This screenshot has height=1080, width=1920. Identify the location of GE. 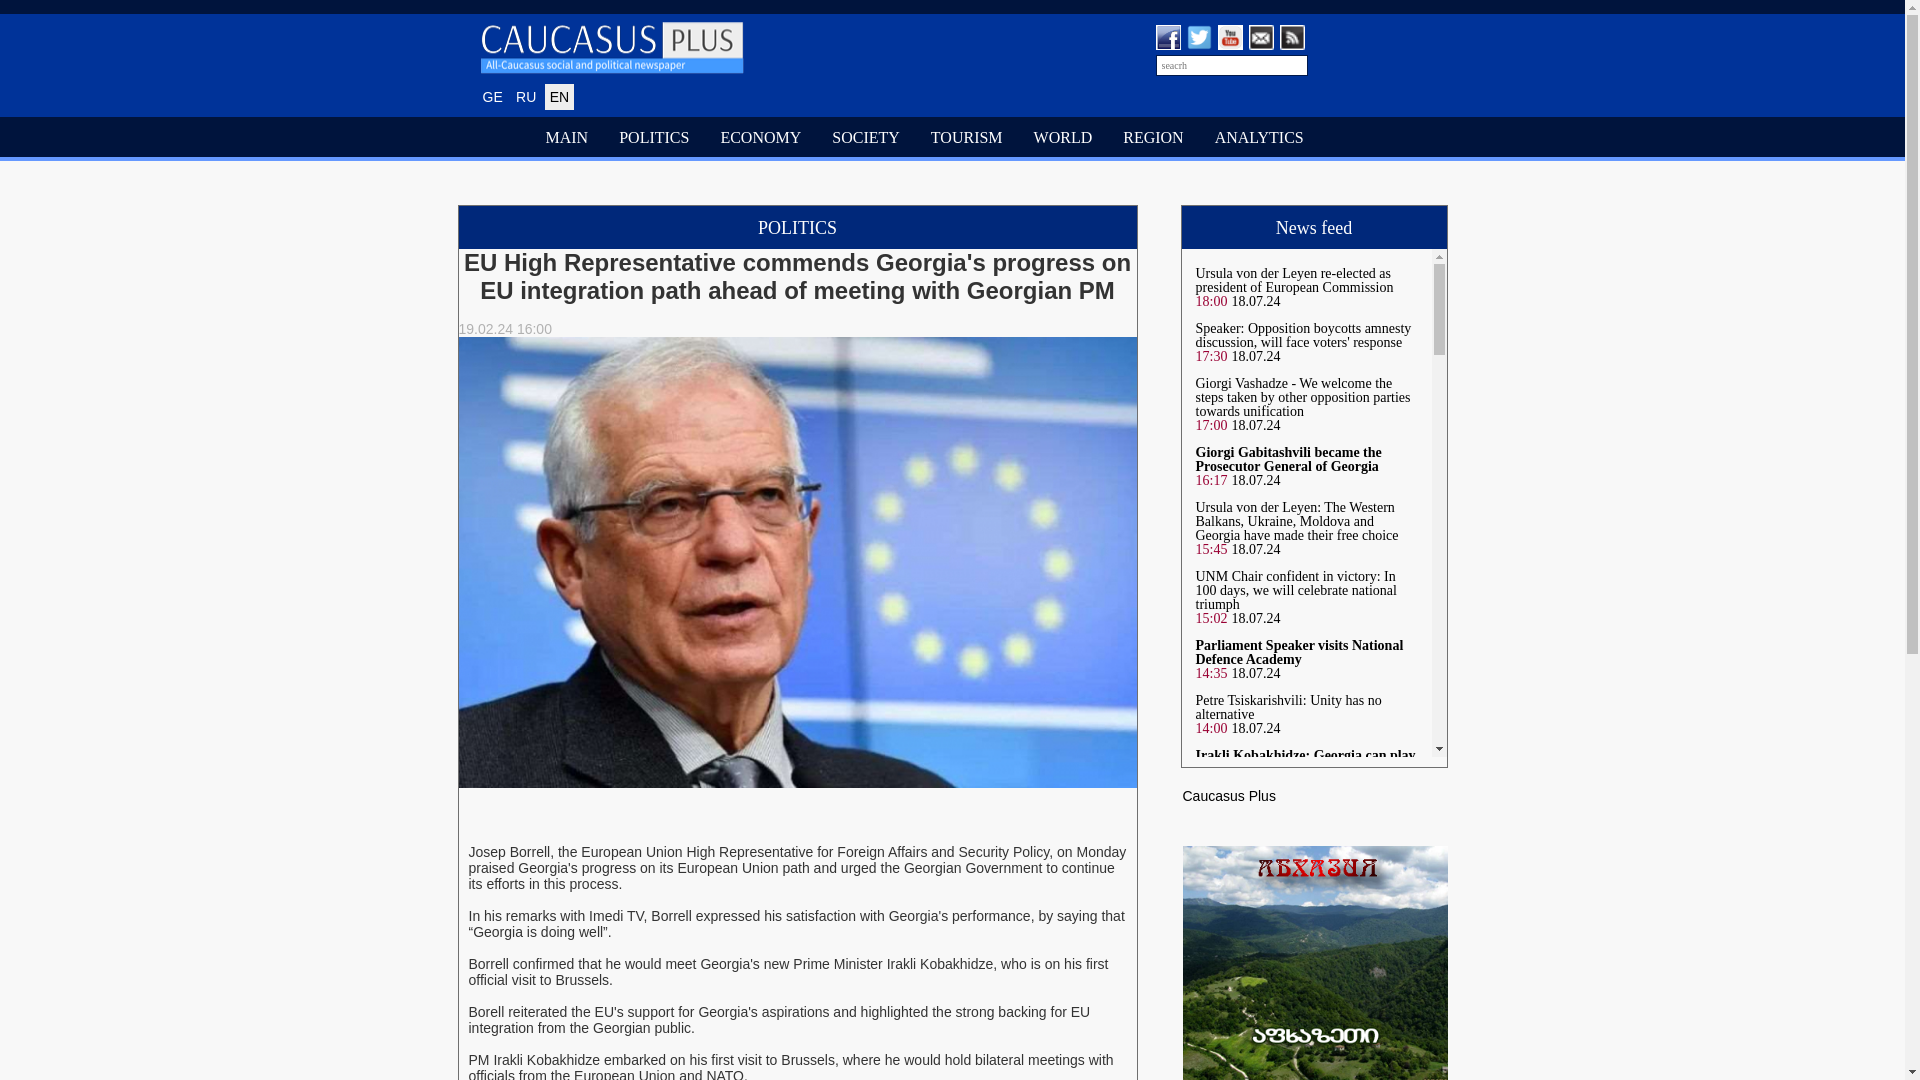
(493, 97).